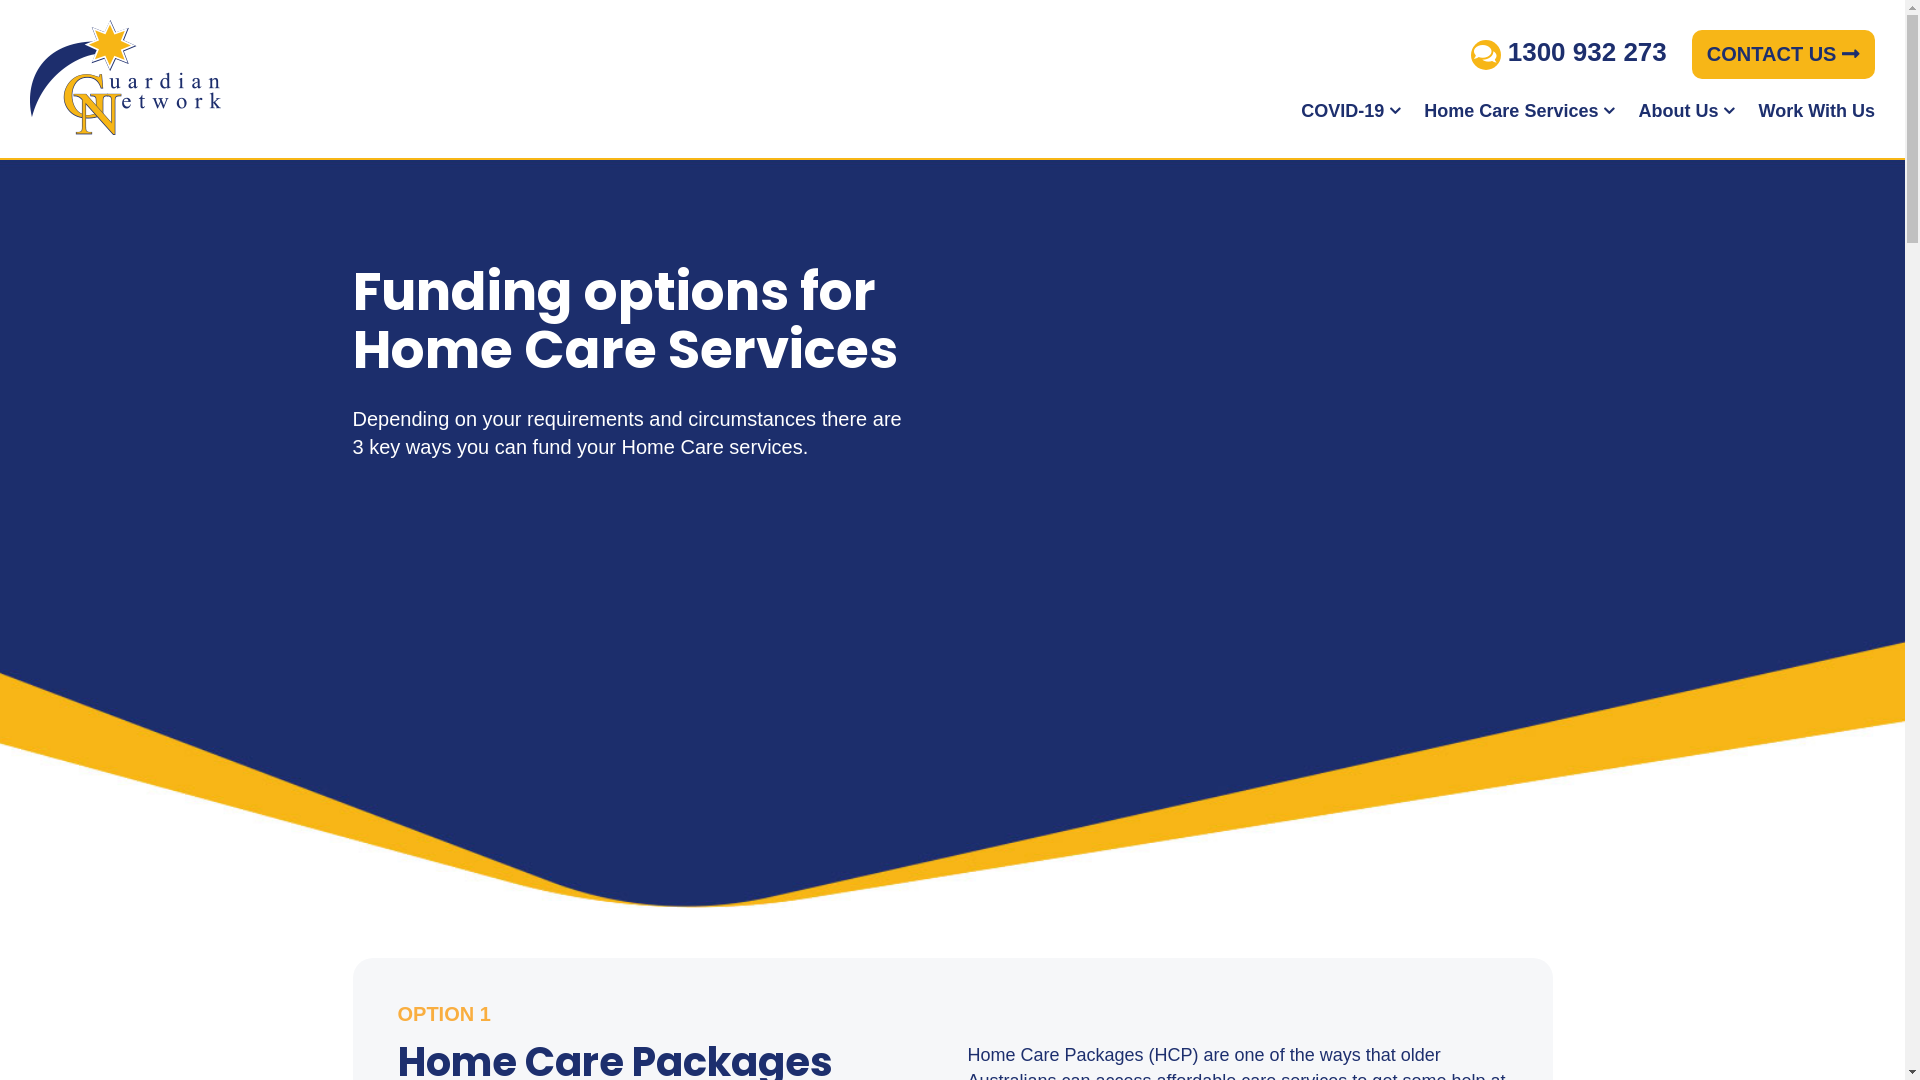  I want to click on CONTACT US, so click(1784, 54).